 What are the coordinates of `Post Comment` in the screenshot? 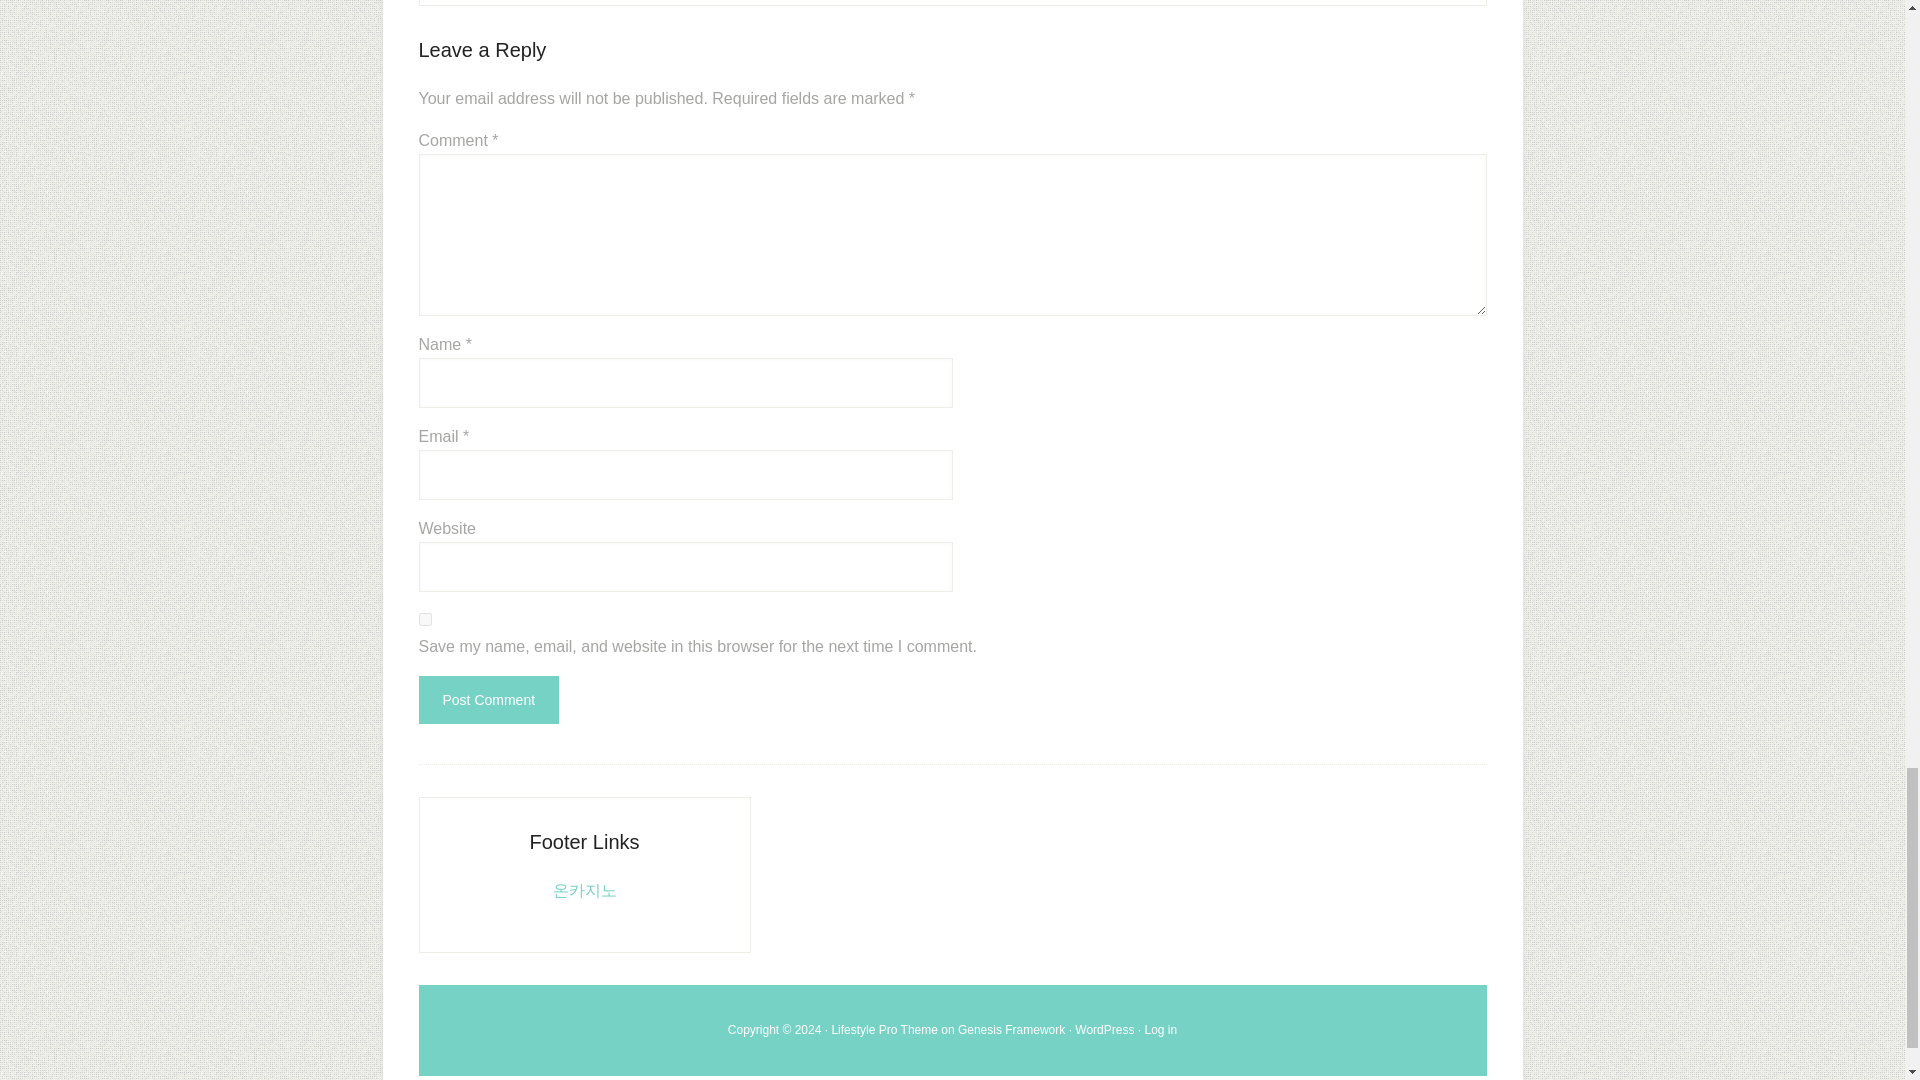 It's located at (488, 700).